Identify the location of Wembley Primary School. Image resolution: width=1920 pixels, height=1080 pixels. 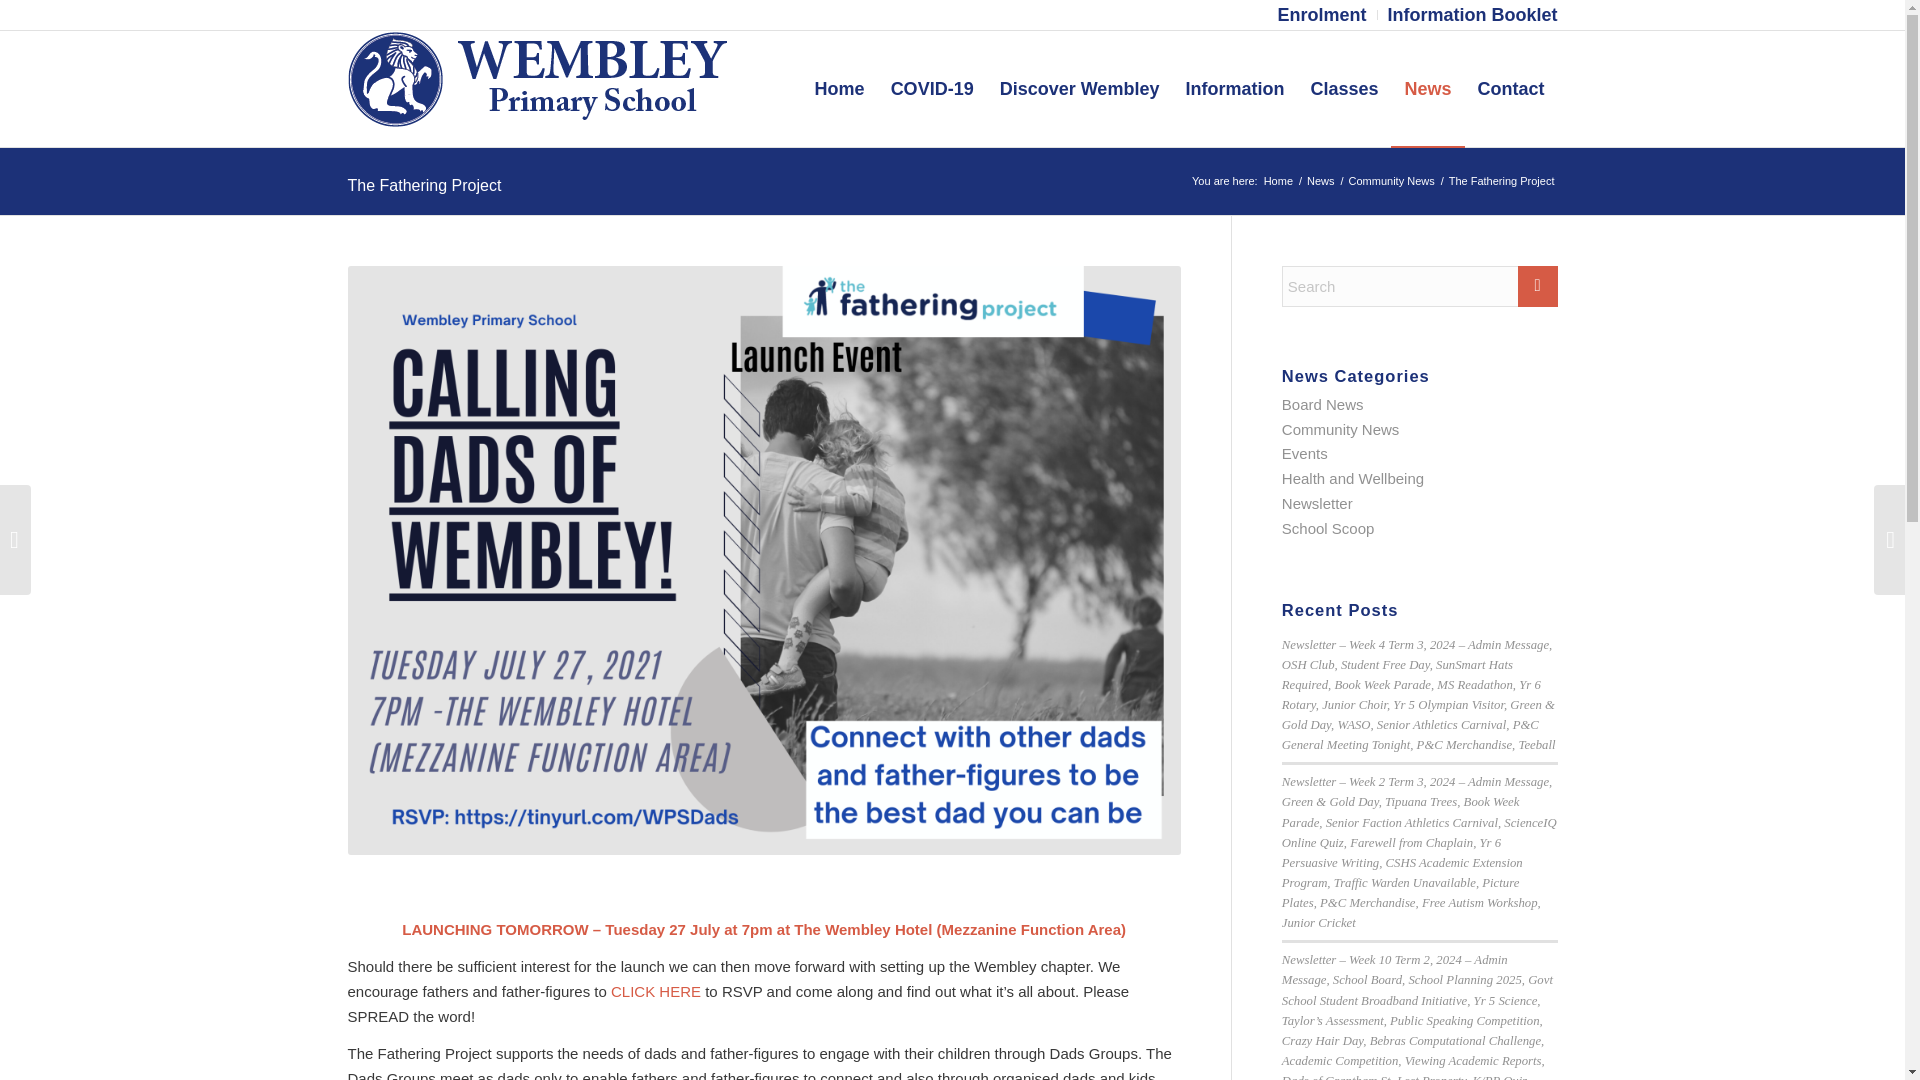
(1278, 181).